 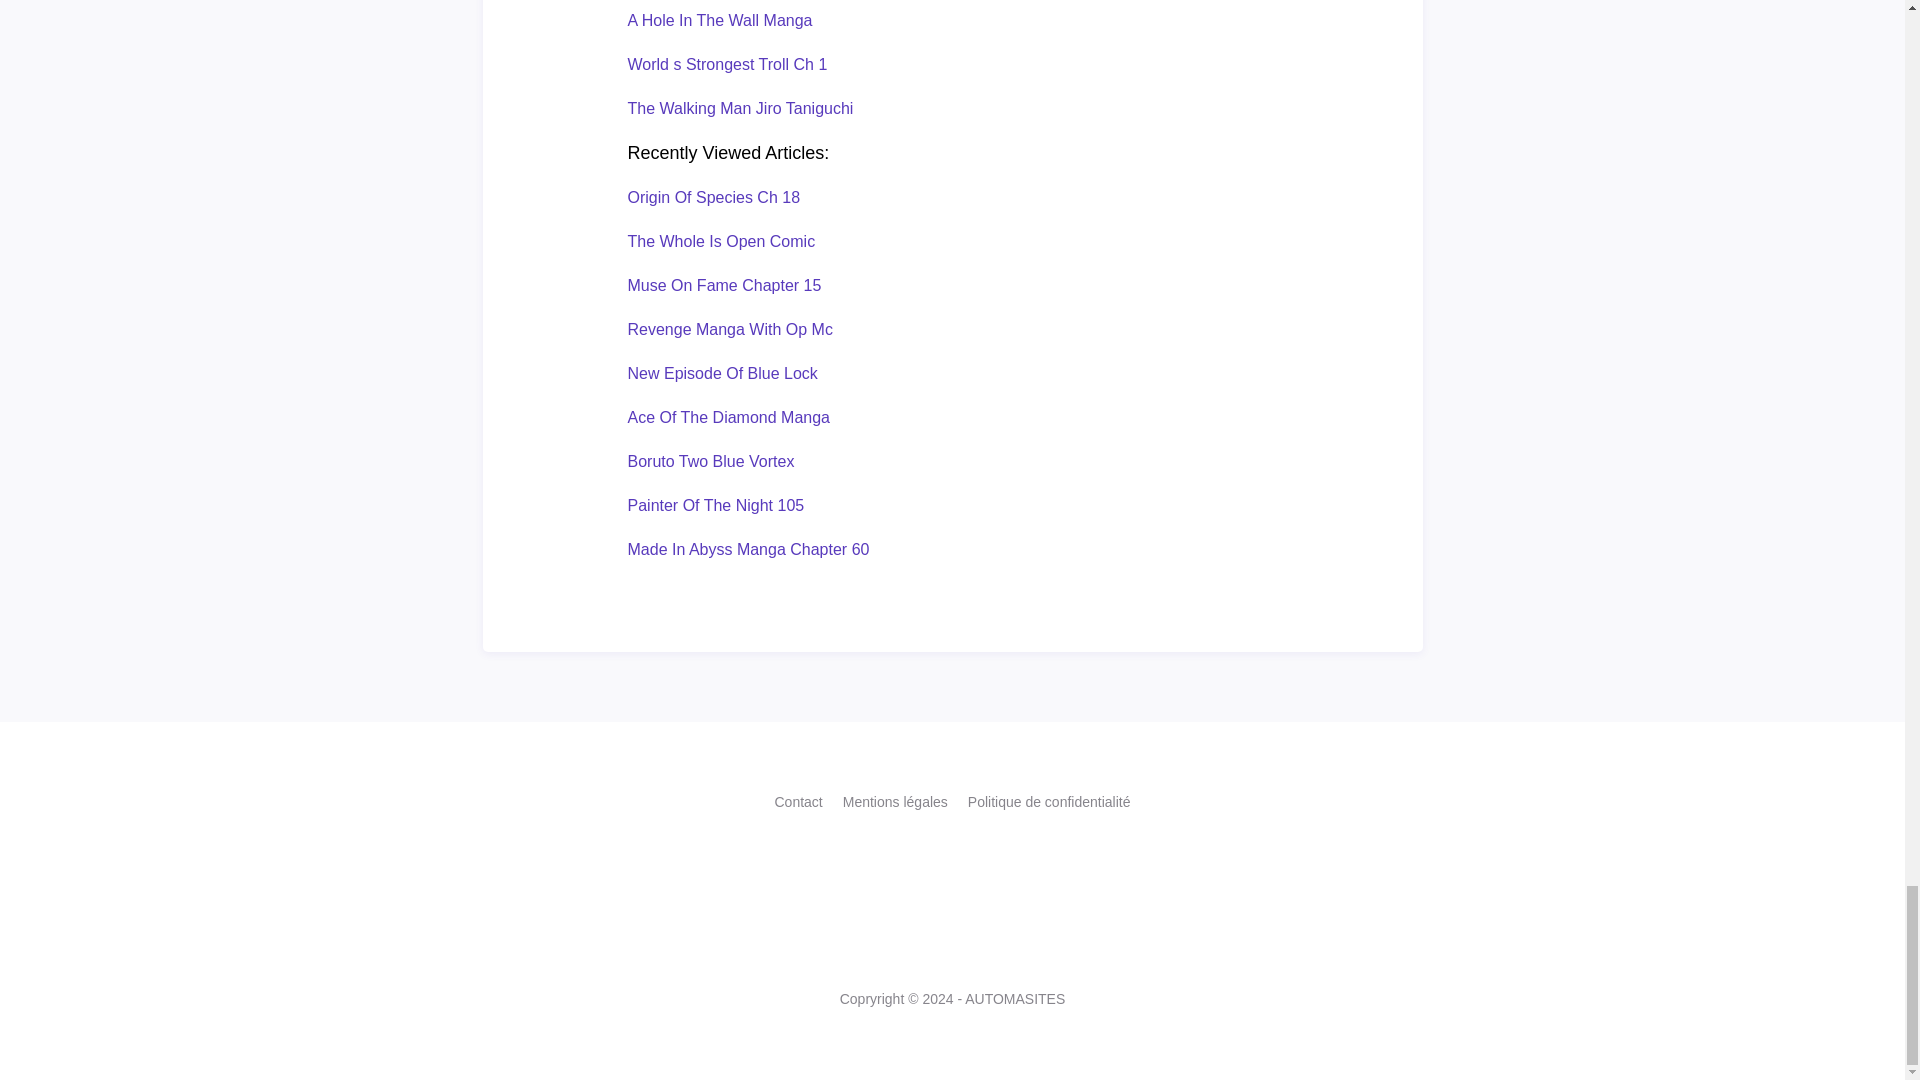 I want to click on Boruto Two Blue Vortex, so click(x=710, y=460).